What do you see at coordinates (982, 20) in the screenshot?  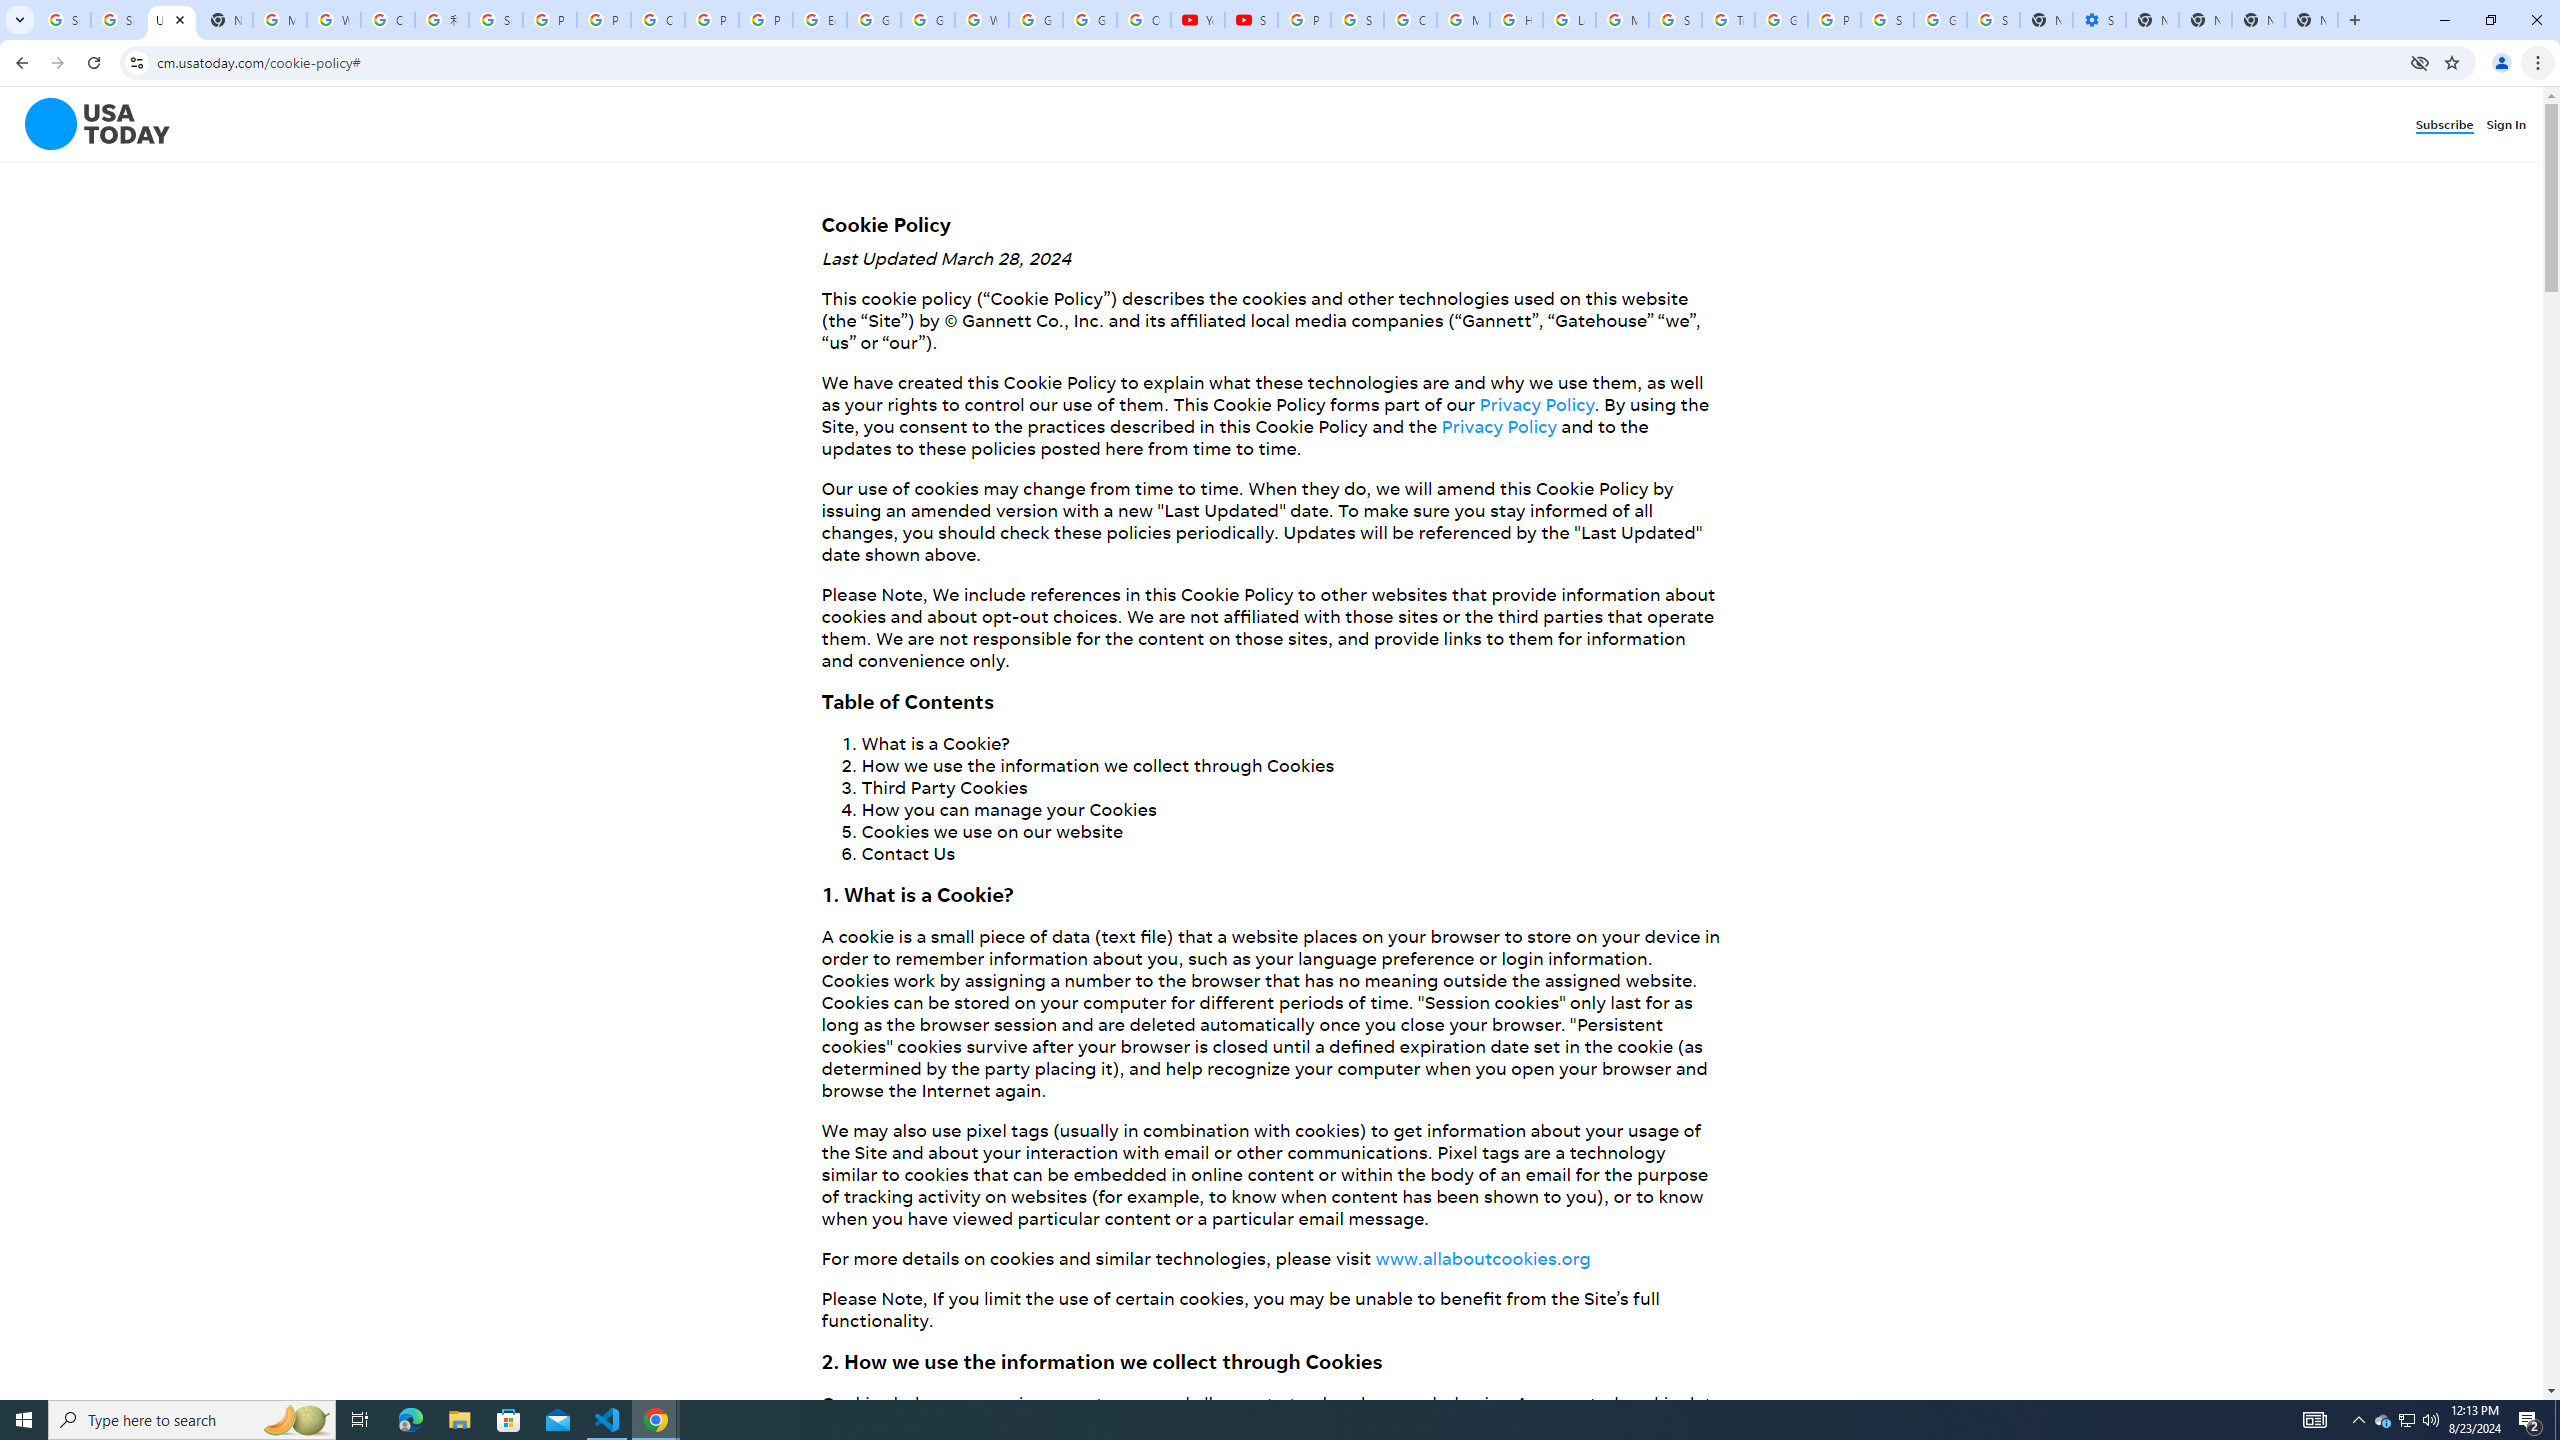 I see `Welcome to My Activity` at bounding box center [982, 20].